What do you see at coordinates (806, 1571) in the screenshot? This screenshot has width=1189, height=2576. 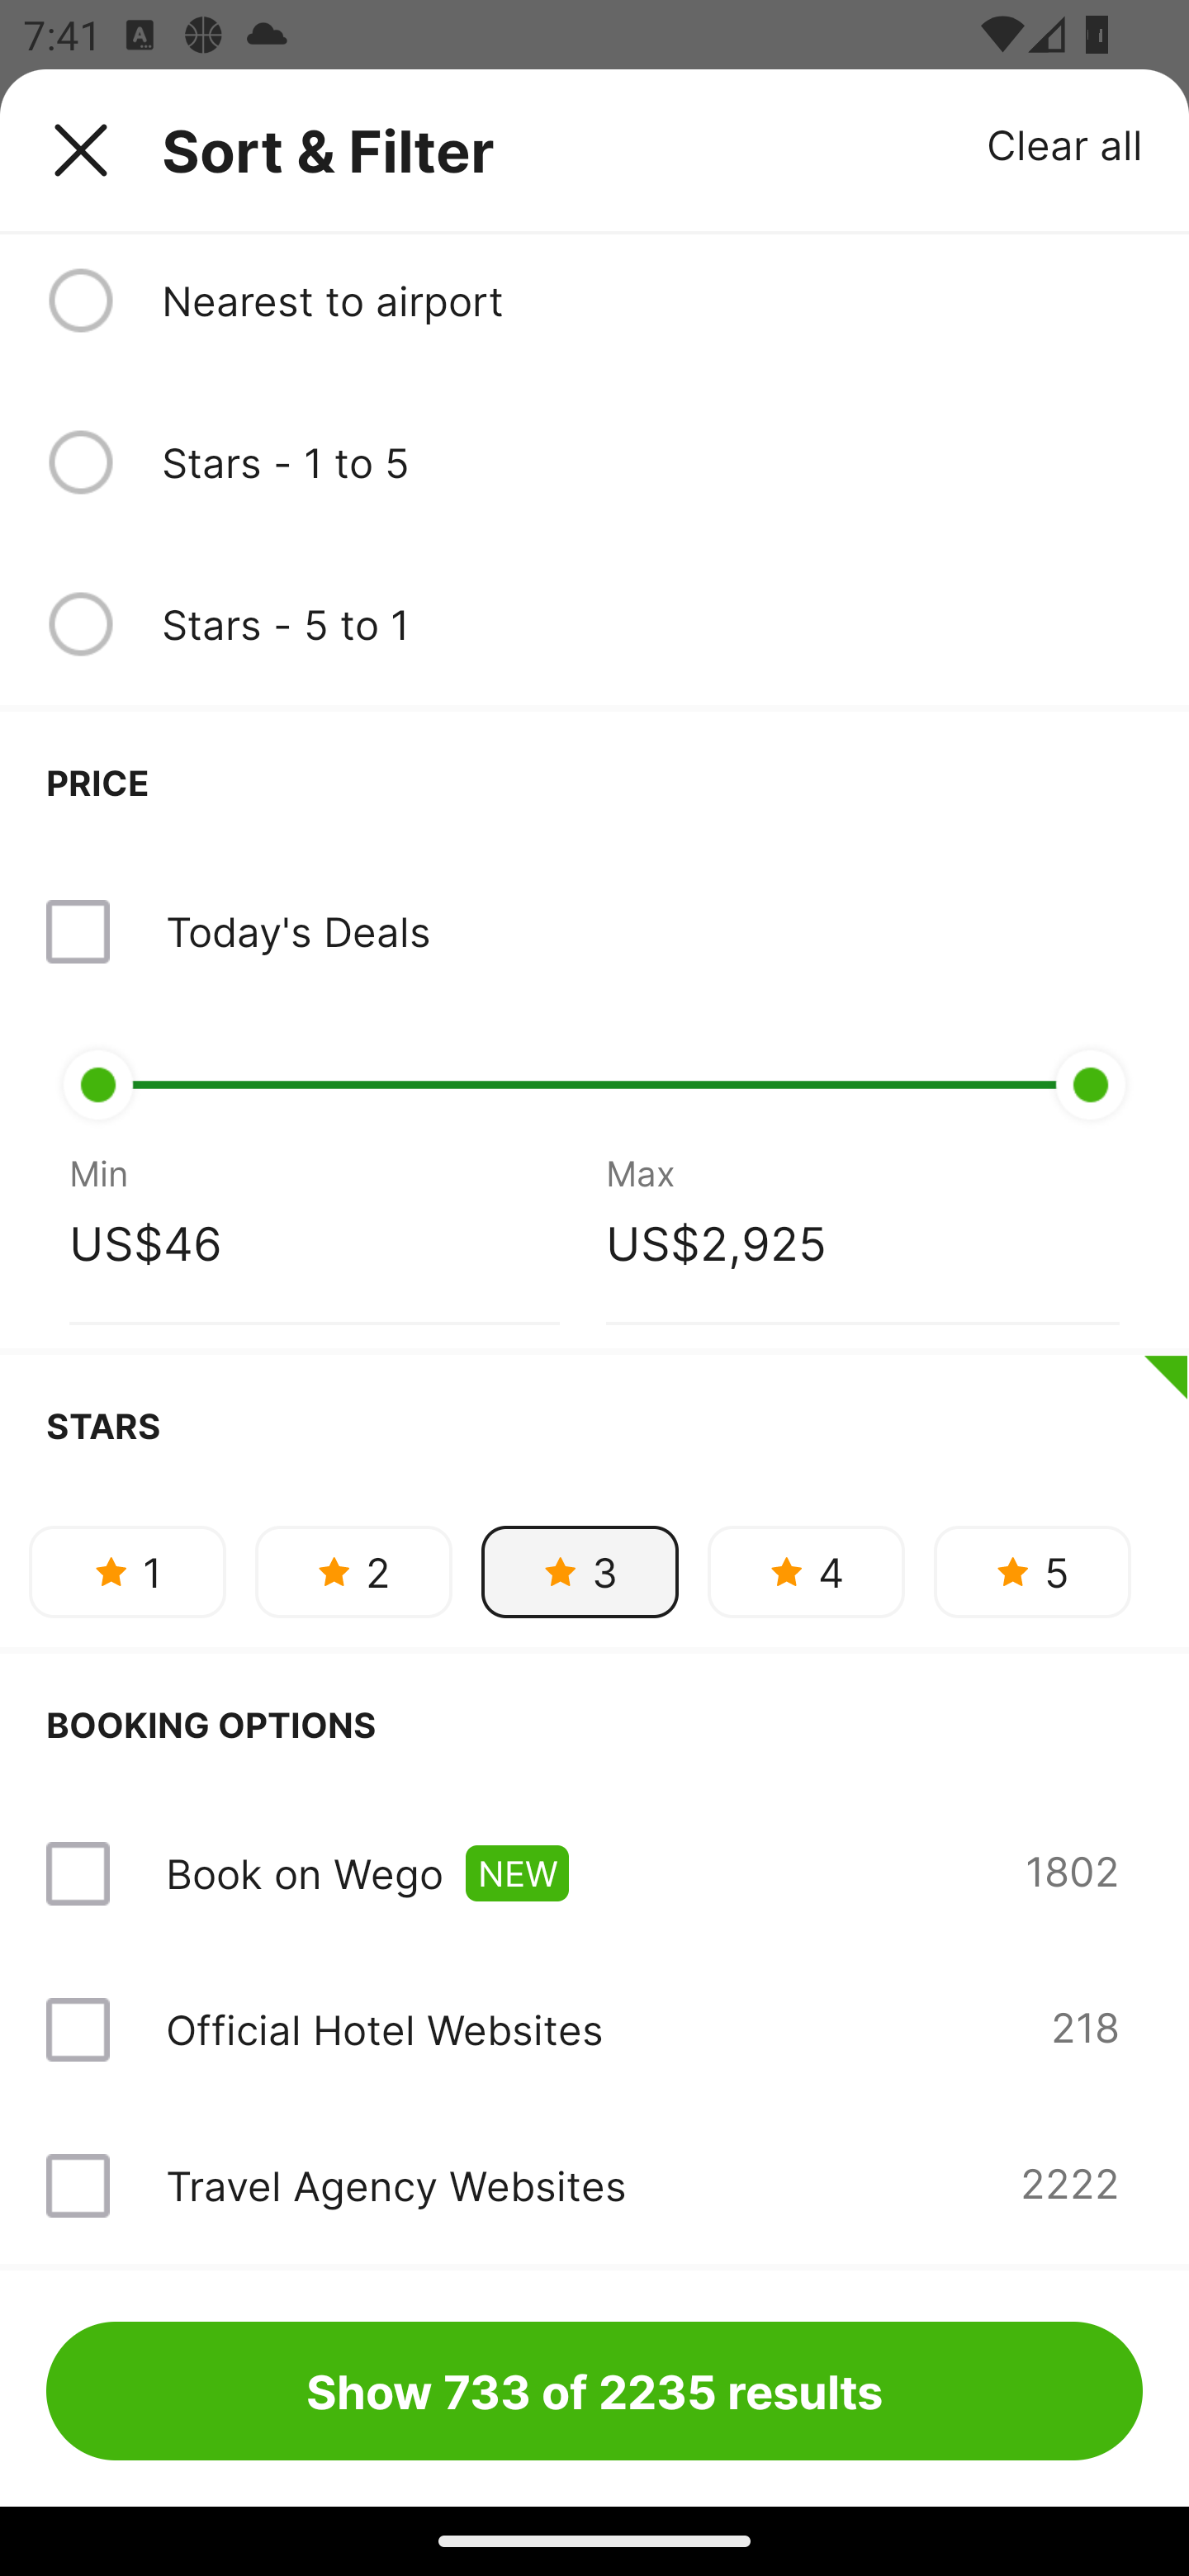 I see `4` at bounding box center [806, 1571].